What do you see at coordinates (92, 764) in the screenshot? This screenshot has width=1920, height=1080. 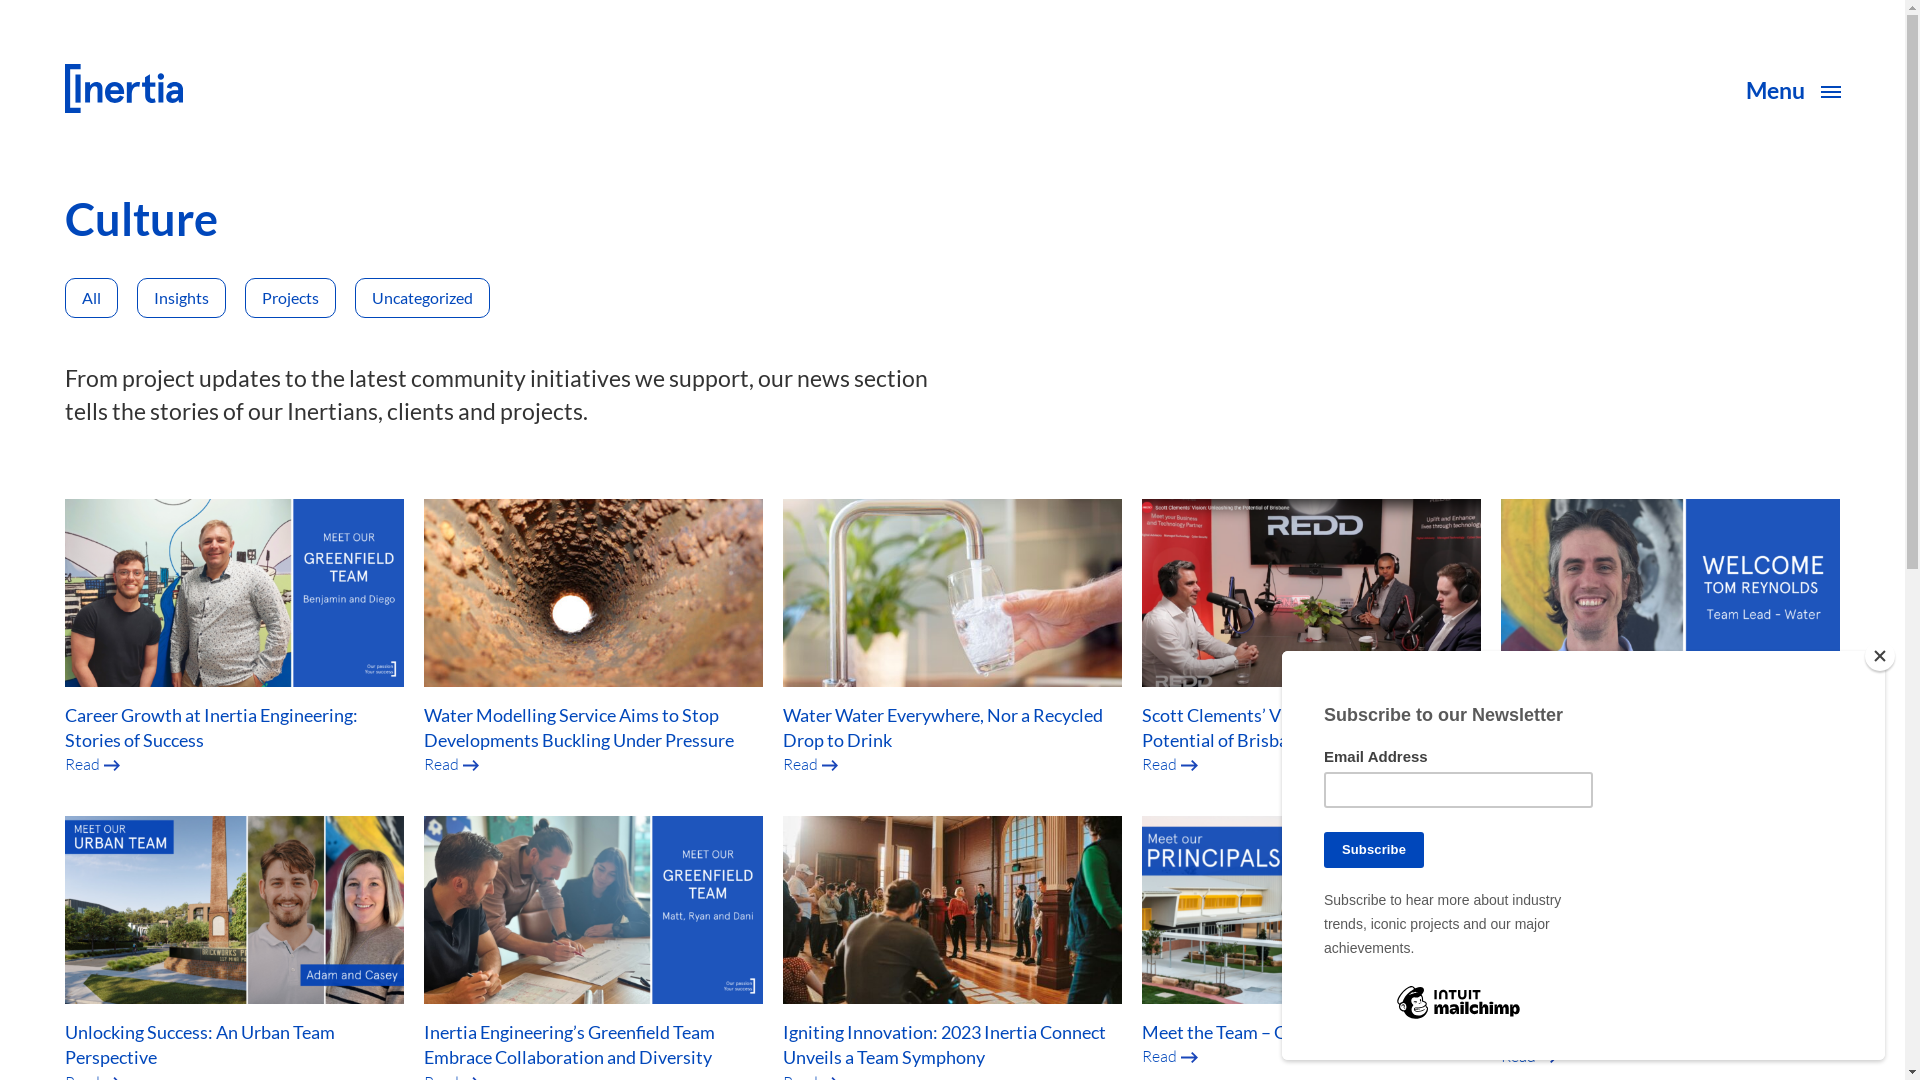 I see `Read` at bounding box center [92, 764].